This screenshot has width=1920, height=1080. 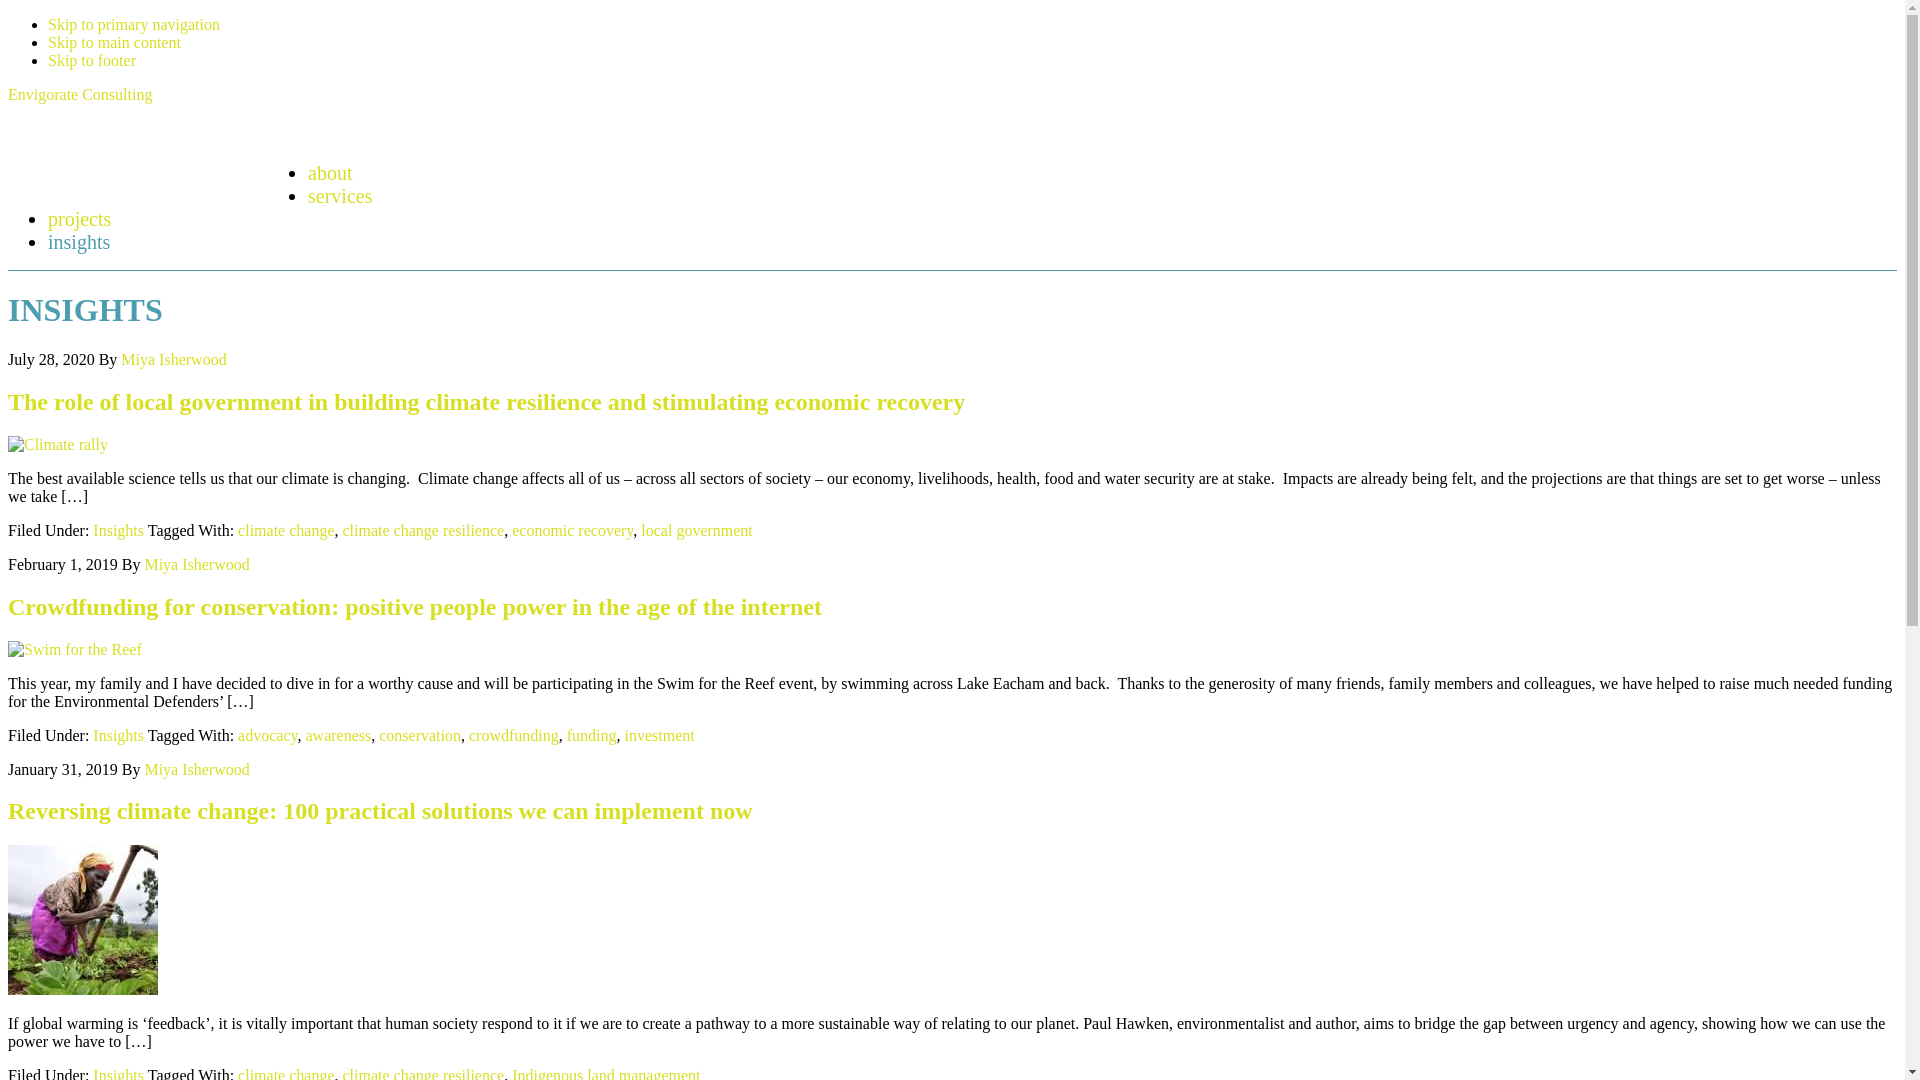 I want to click on Skip to main content, so click(x=114, y=42).